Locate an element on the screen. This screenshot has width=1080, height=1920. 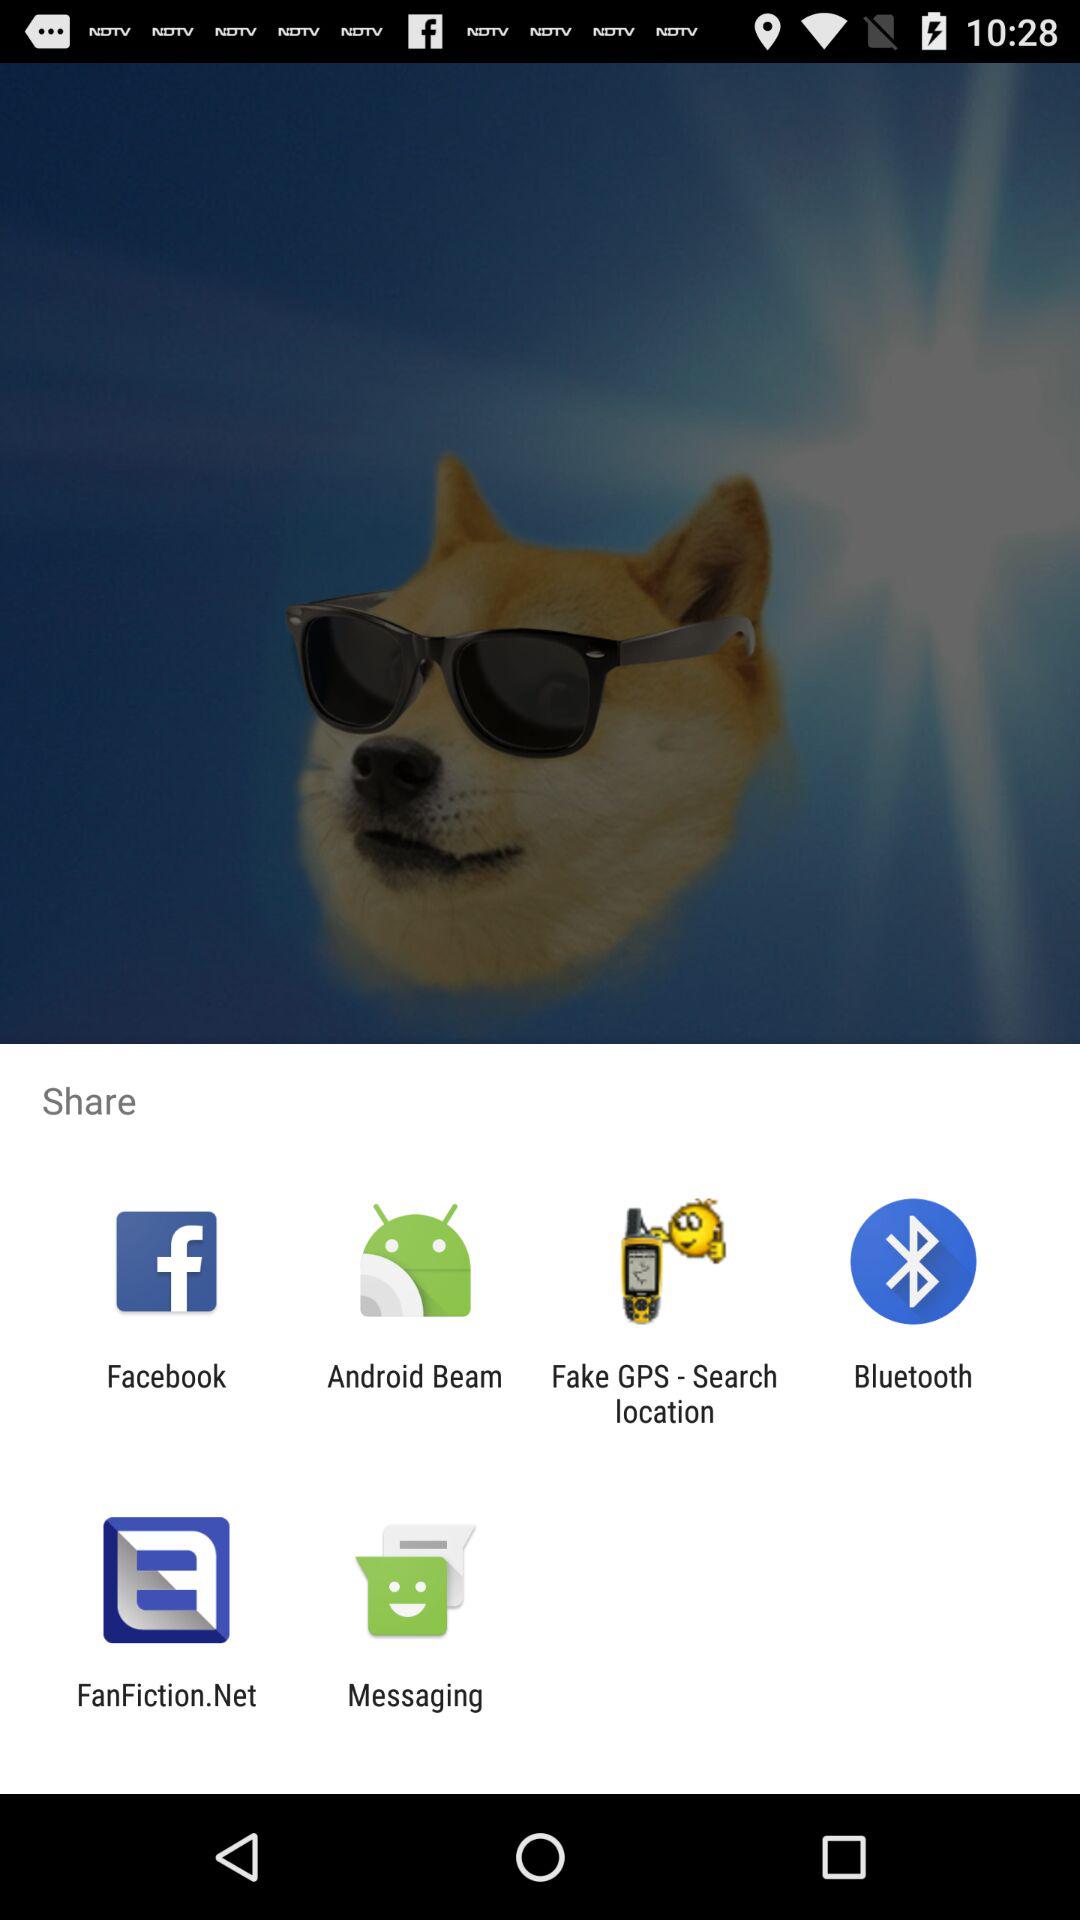
flip to messaging icon is located at coordinates (415, 1712).